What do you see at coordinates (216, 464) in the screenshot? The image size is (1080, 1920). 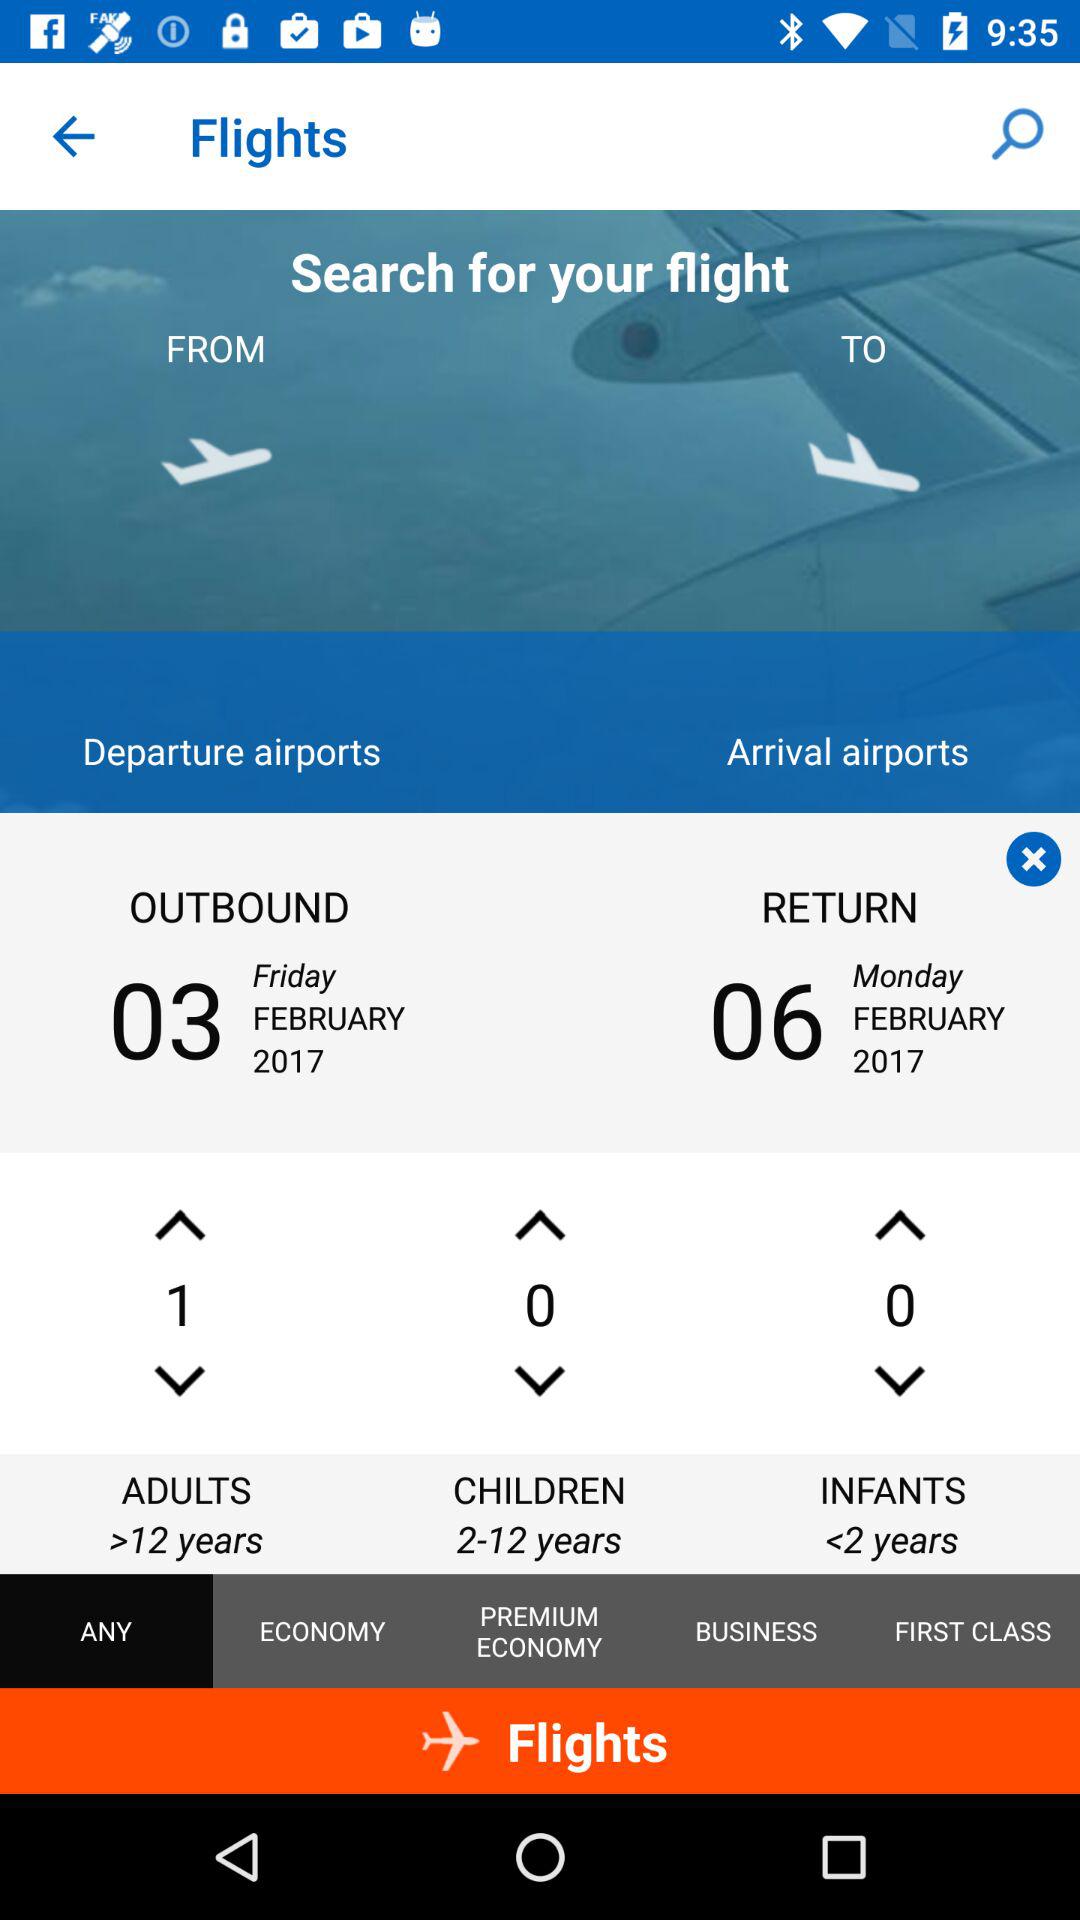 I see `the plane icon shown below from in the image shown at the top` at bounding box center [216, 464].